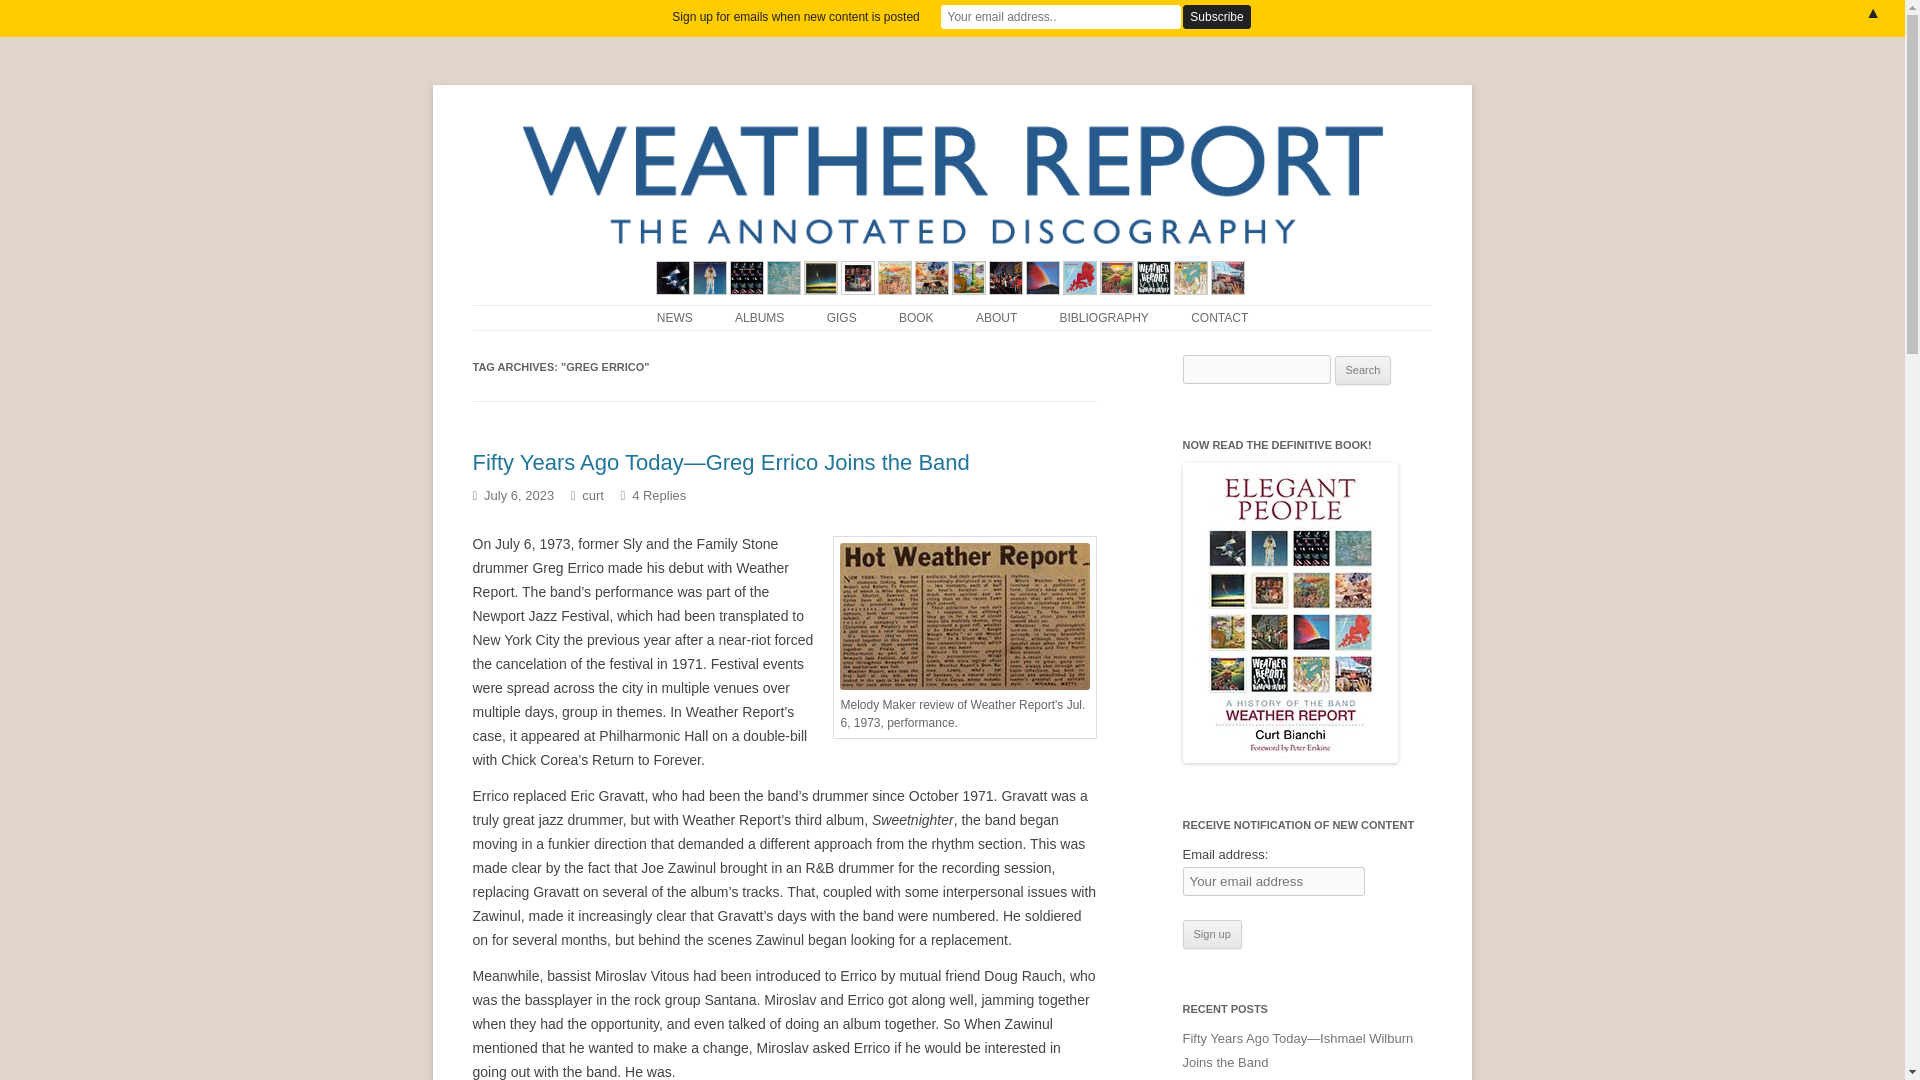 This screenshot has height=1080, width=1920. What do you see at coordinates (1104, 318) in the screenshot?
I see `BIBLIOGRAPHY` at bounding box center [1104, 318].